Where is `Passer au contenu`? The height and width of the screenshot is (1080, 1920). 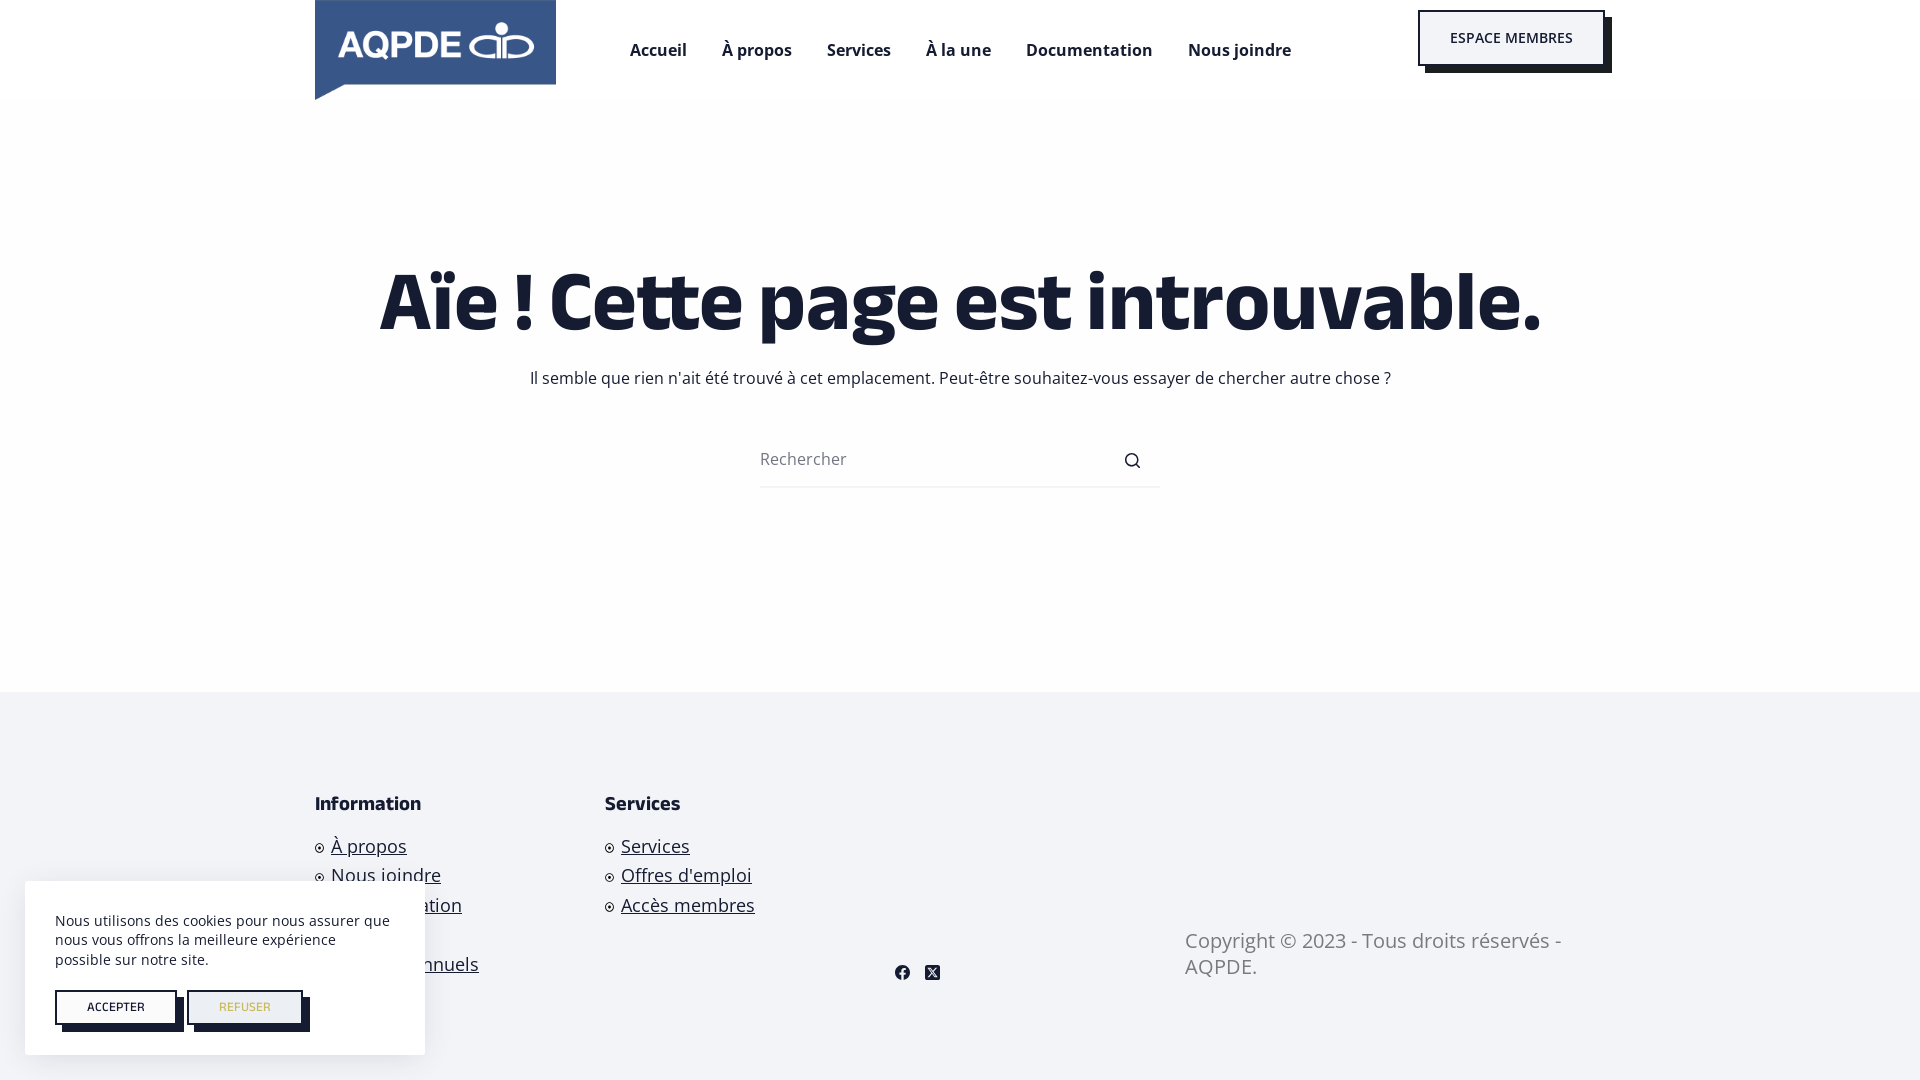 Passer au contenu is located at coordinates (20, 10).